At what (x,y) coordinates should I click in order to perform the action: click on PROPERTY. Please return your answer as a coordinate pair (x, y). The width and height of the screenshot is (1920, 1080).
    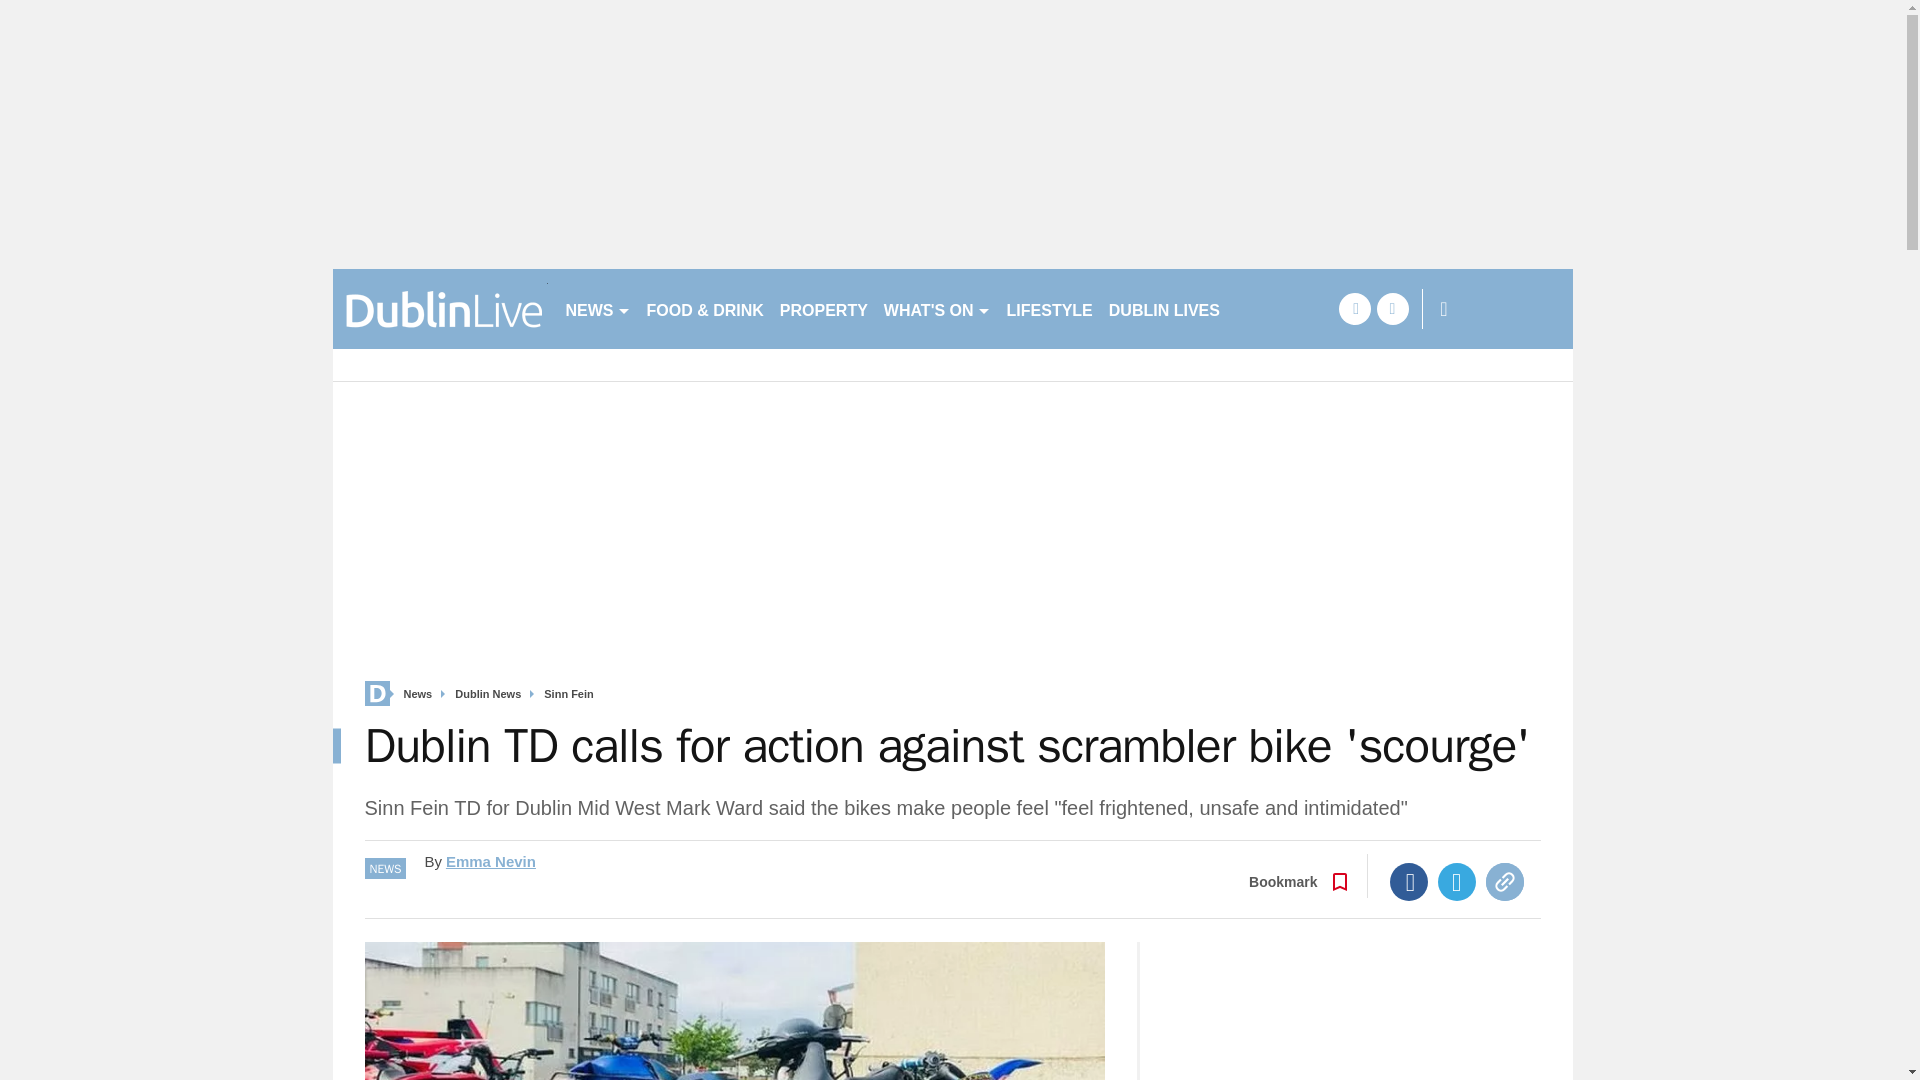
    Looking at the image, I should click on (823, 308).